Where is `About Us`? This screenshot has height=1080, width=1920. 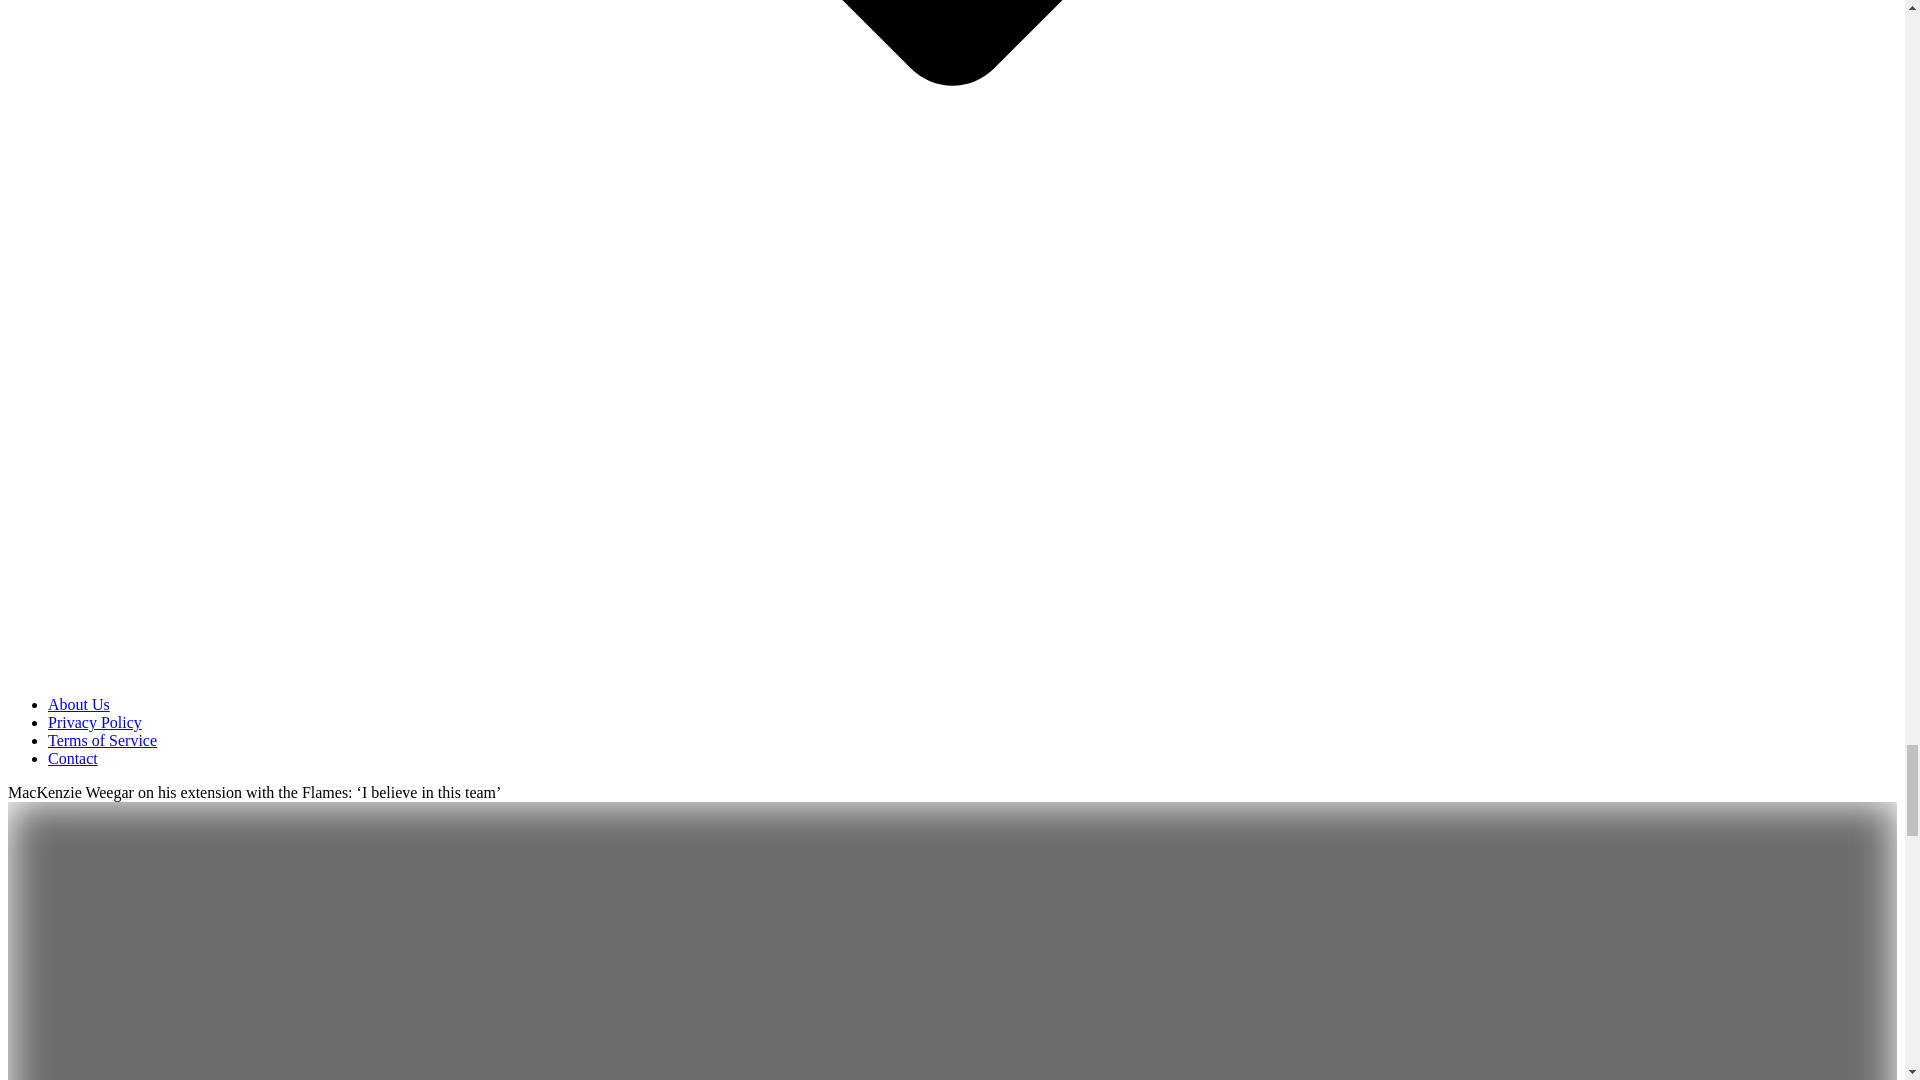
About Us is located at coordinates (78, 704).